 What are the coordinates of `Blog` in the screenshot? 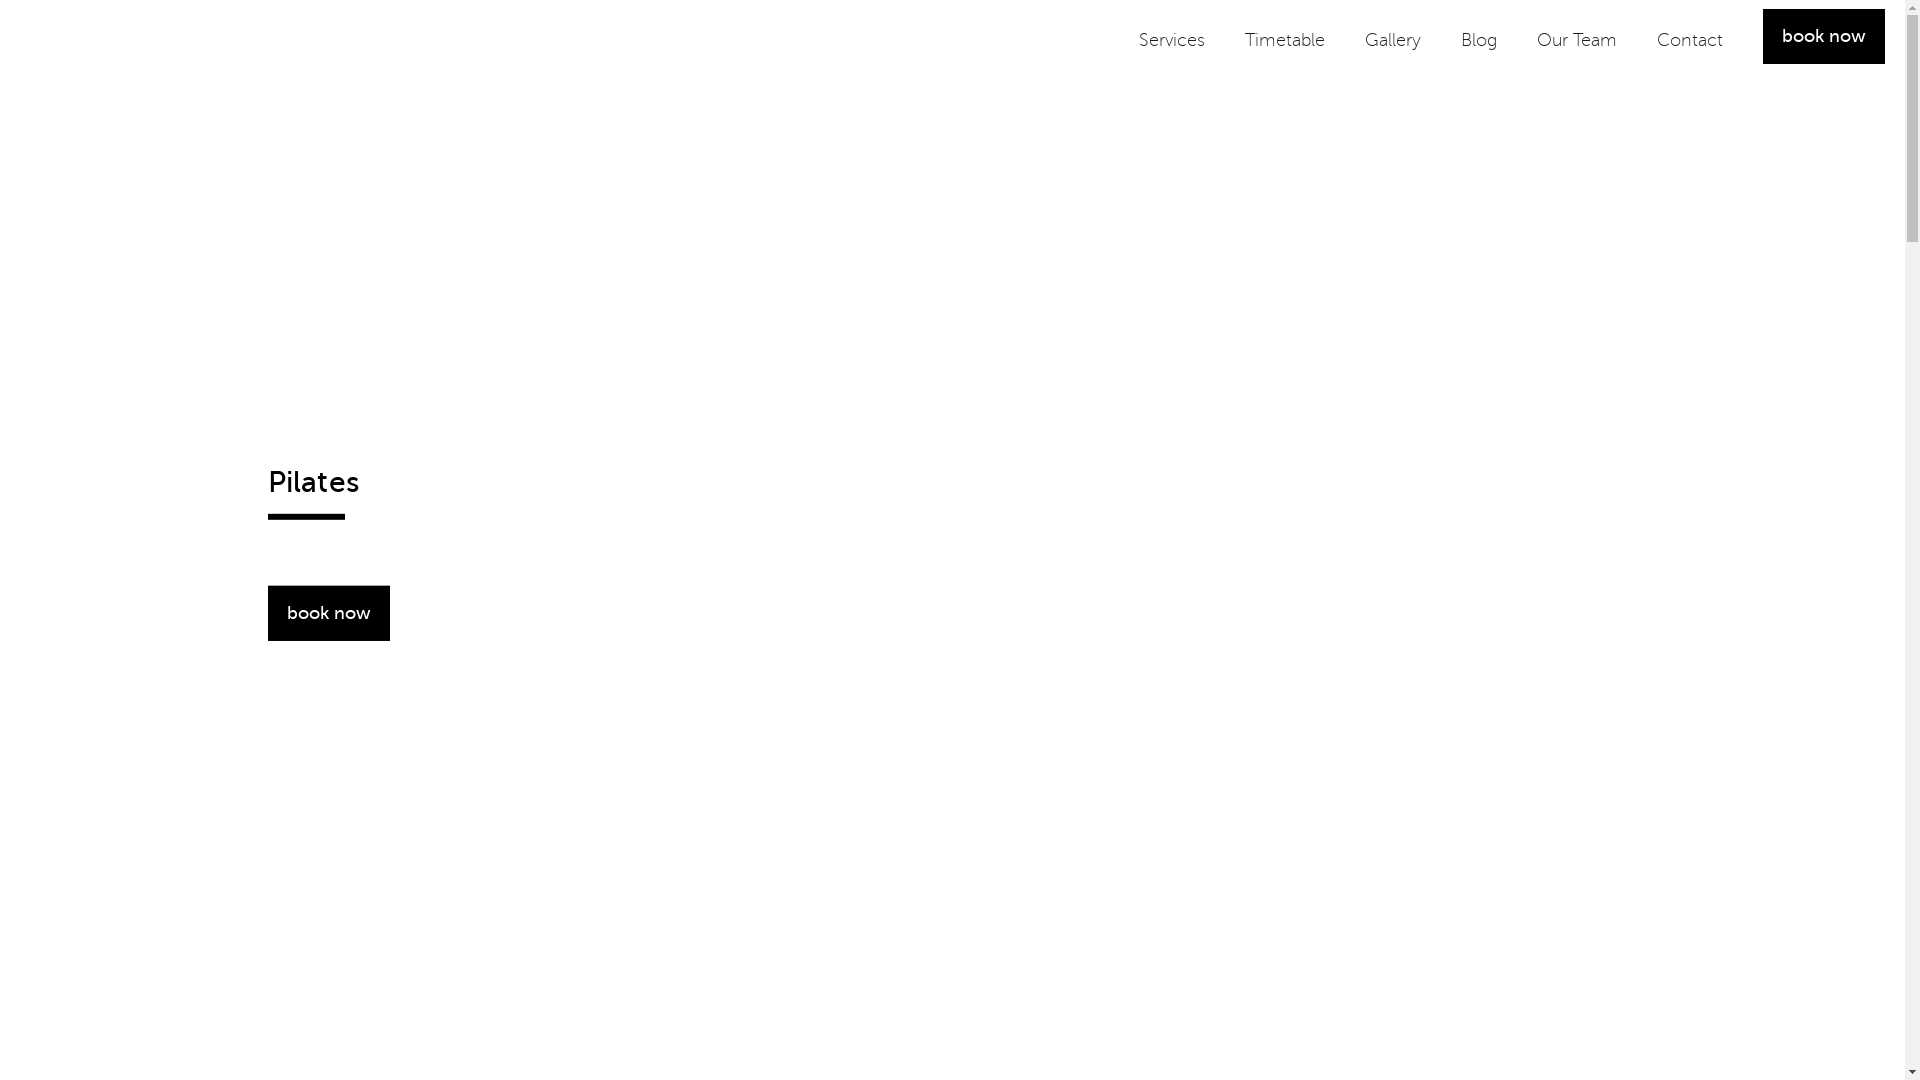 It's located at (1479, 44).